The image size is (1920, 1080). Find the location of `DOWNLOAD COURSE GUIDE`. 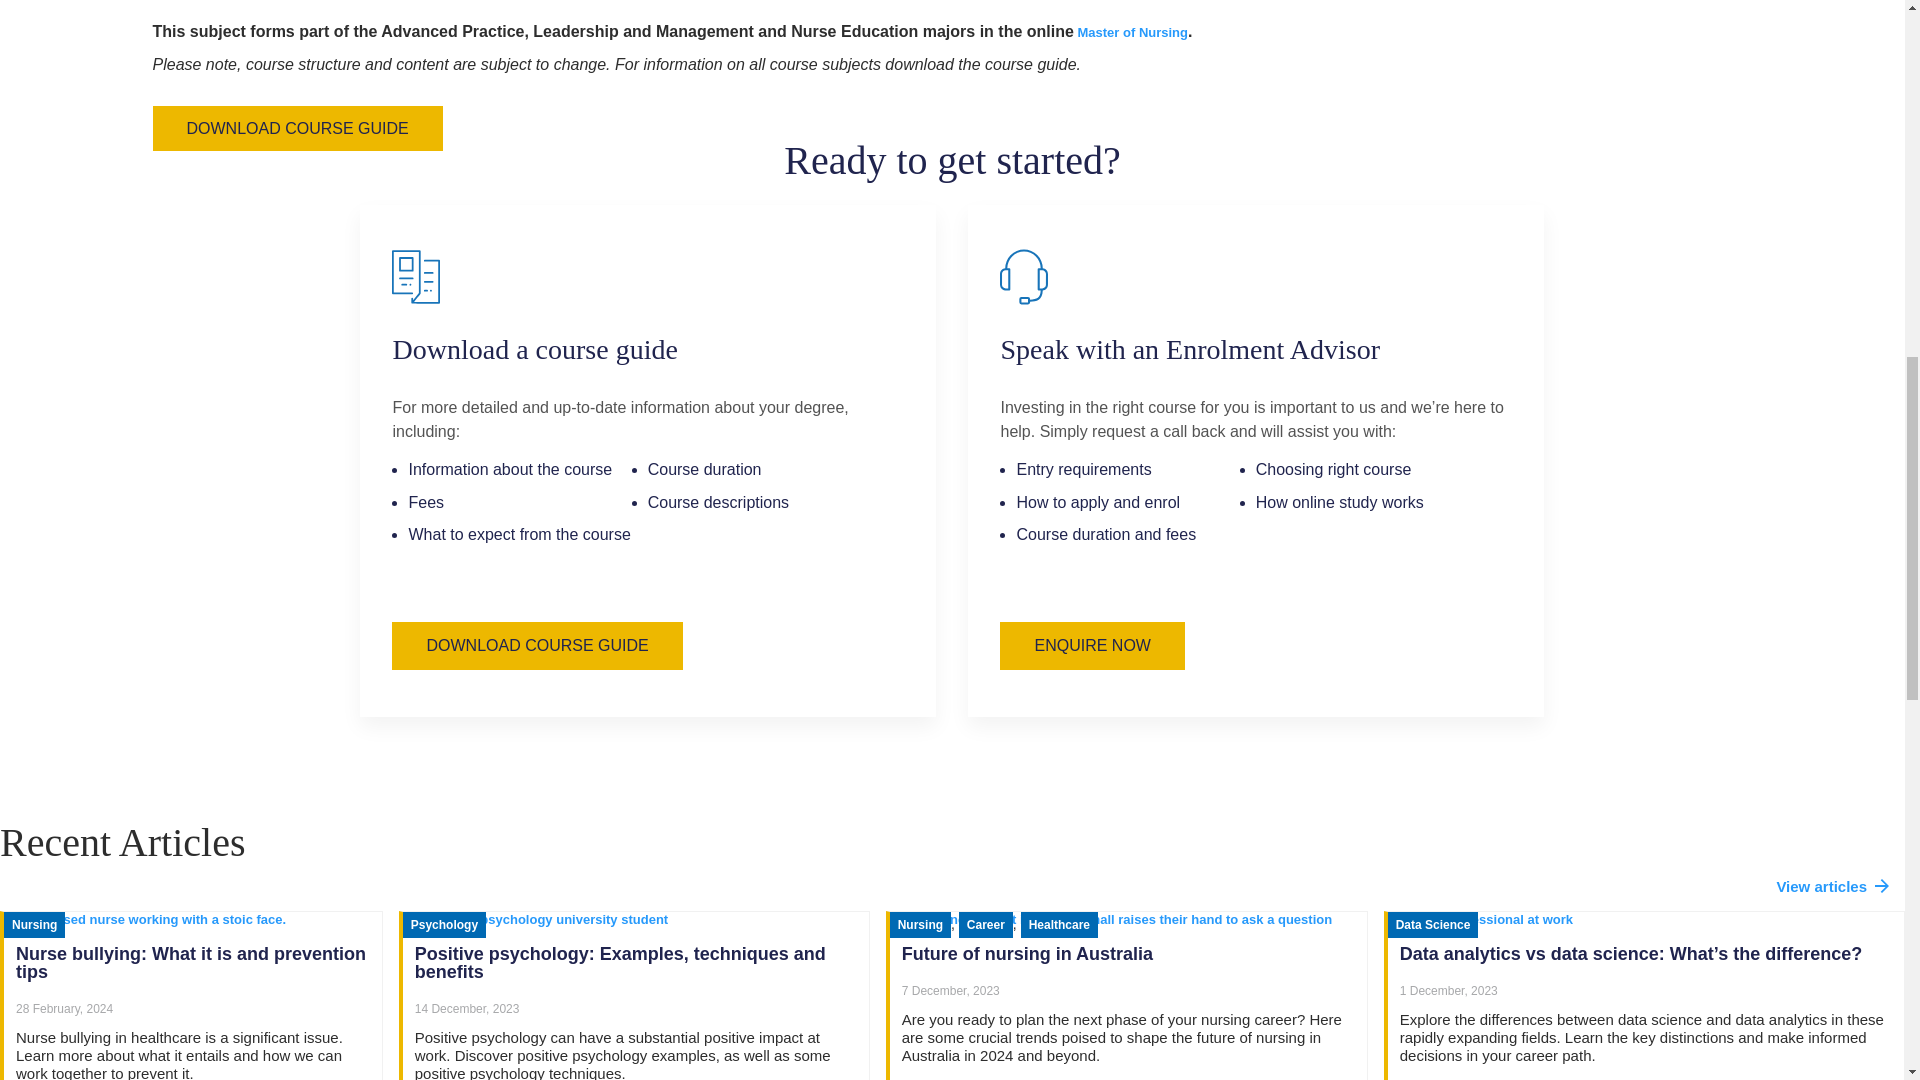

DOWNLOAD COURSE GUIDE is located at coordinates (296, 128).